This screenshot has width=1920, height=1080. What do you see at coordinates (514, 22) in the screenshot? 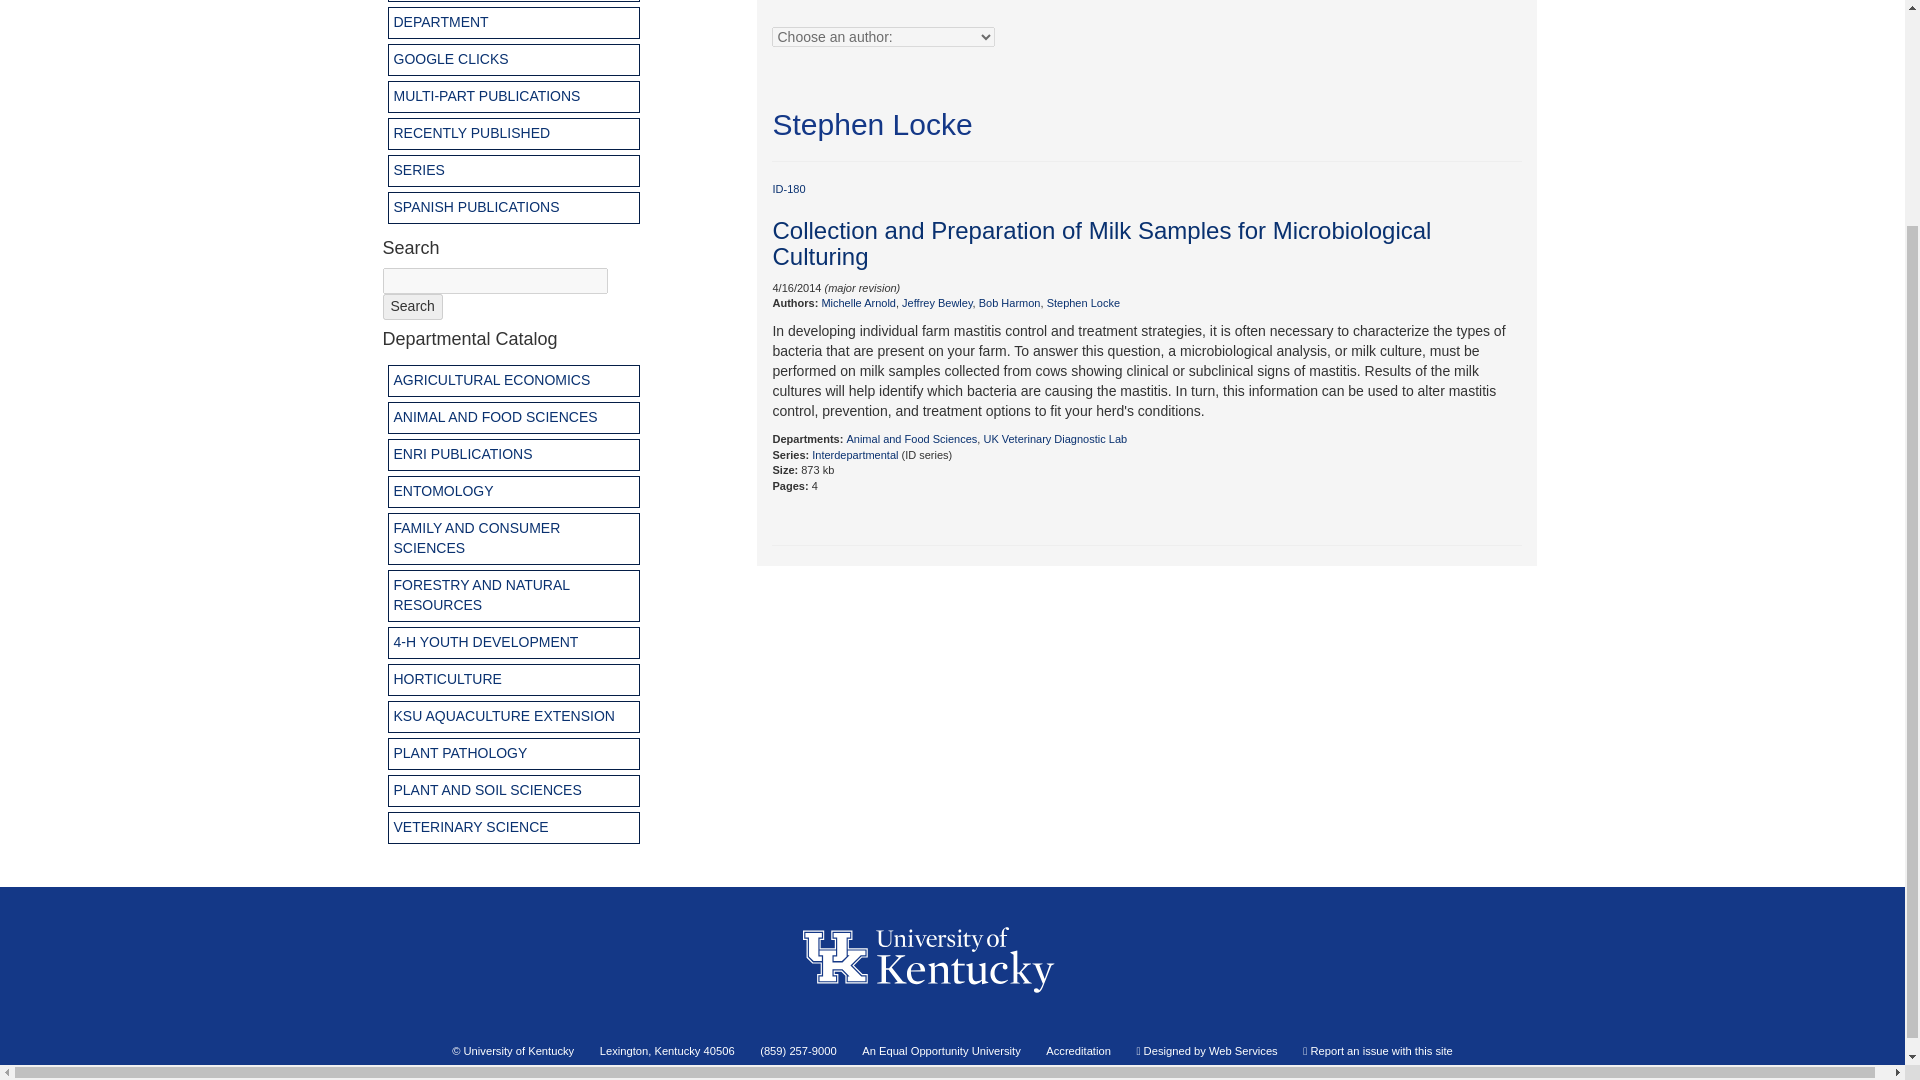
I see `DEPARTMENT` at bounding box center [514, 22].